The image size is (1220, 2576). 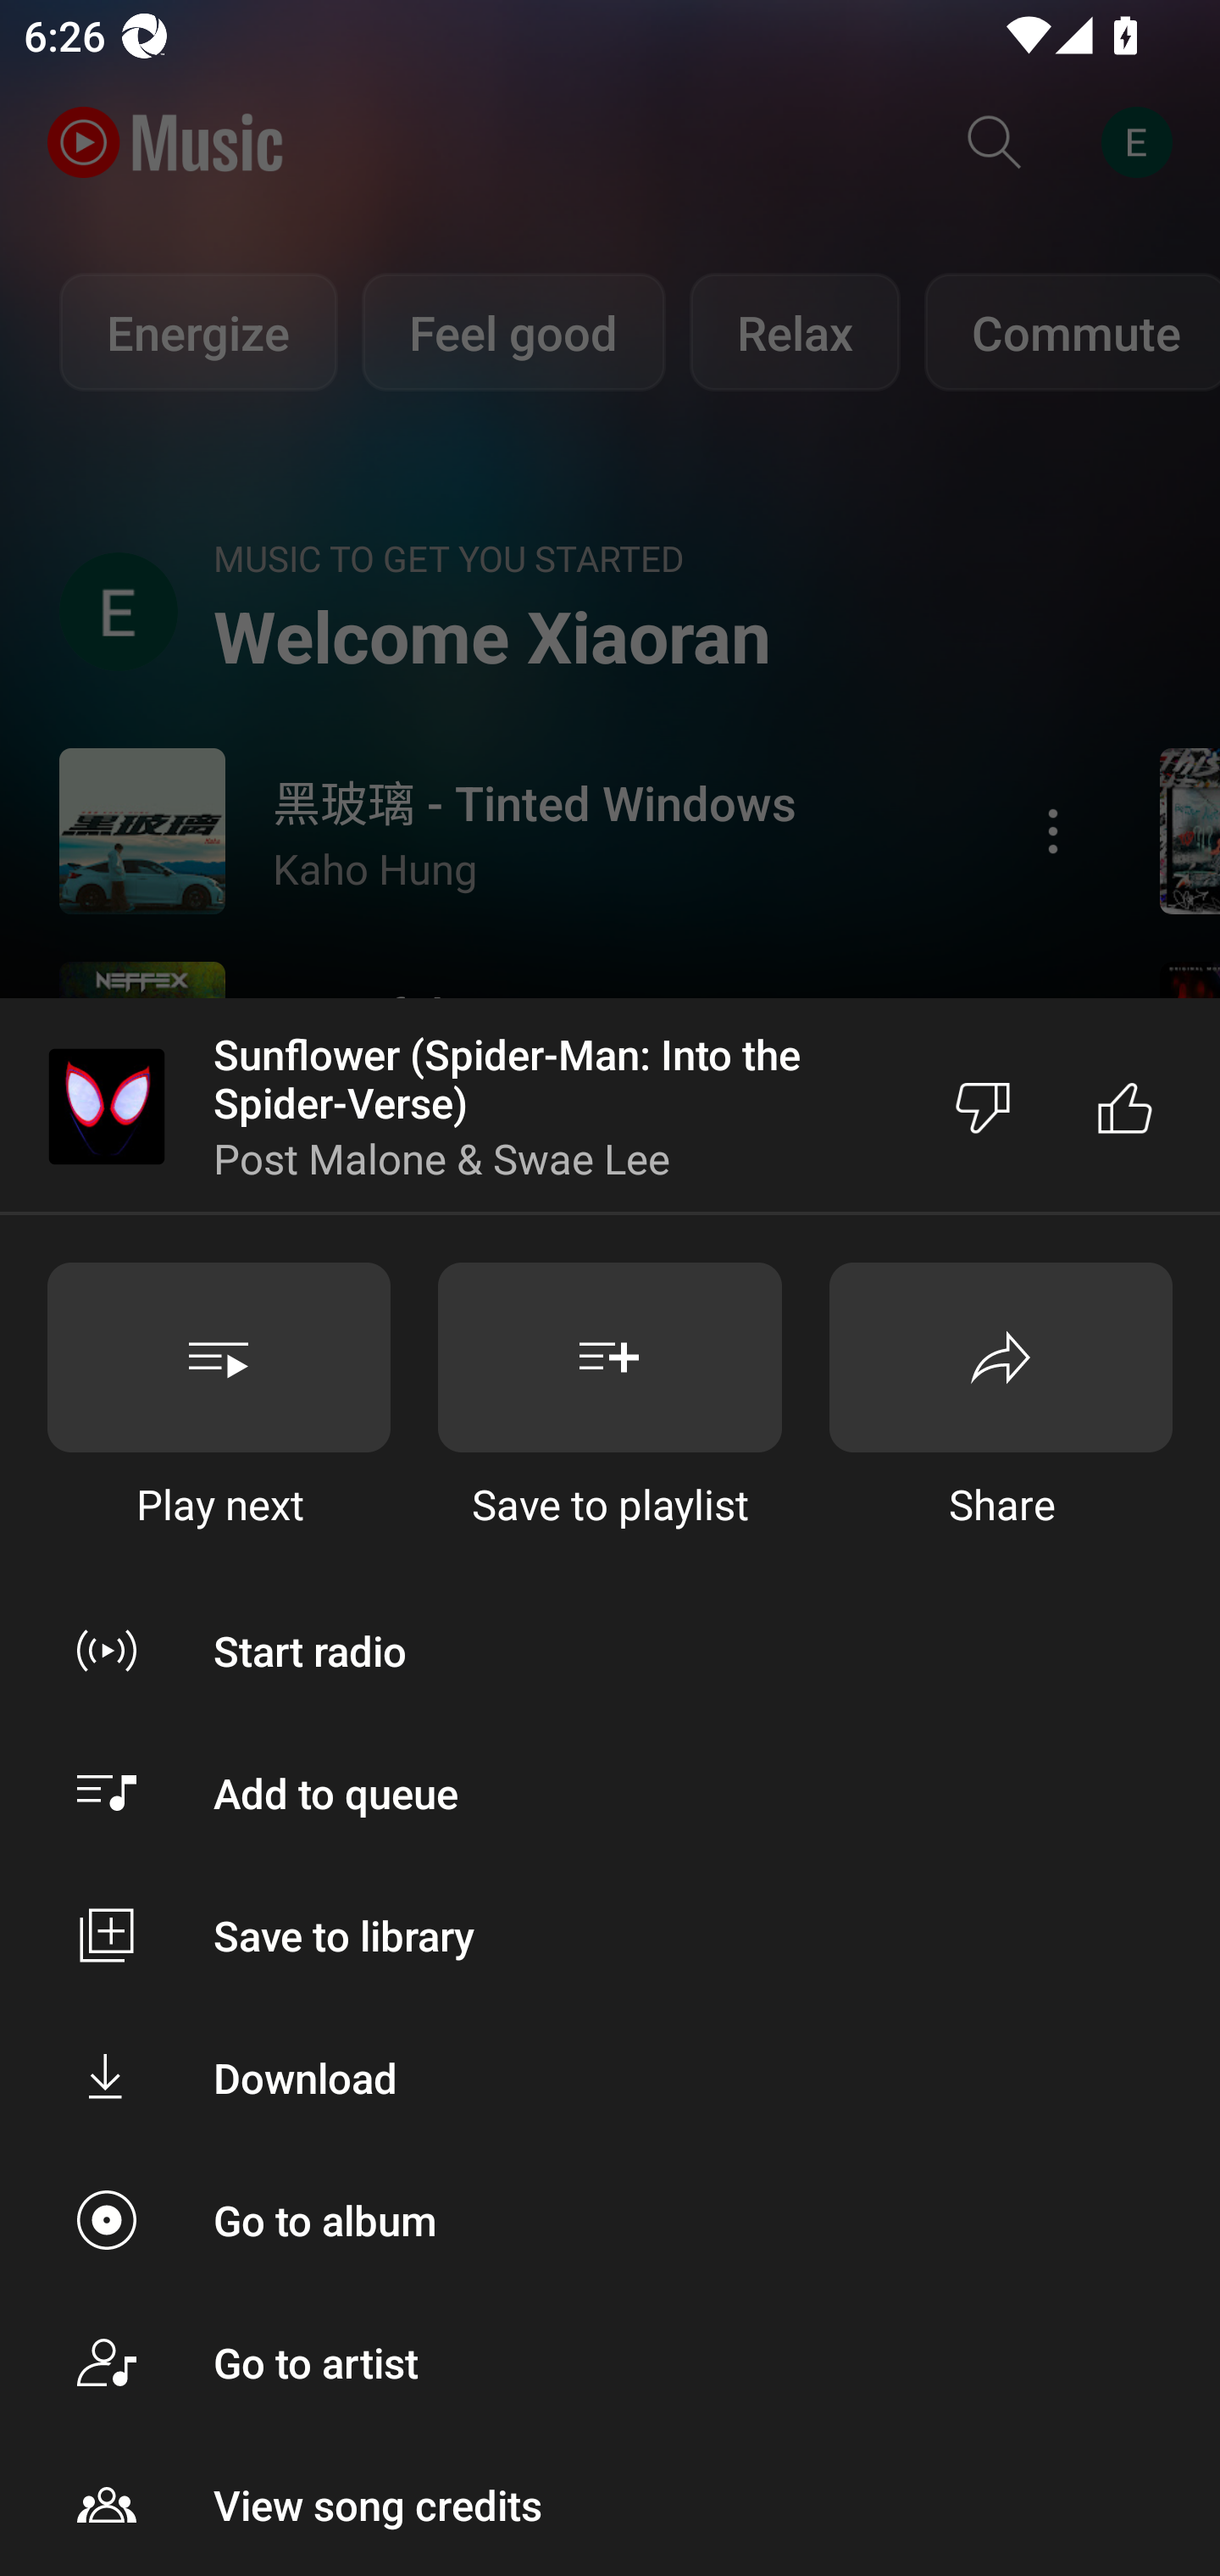 What do you see at coordinates (610, 1935) in the screenshot?
I see `Save to library` at bounding box center [610, 1935].